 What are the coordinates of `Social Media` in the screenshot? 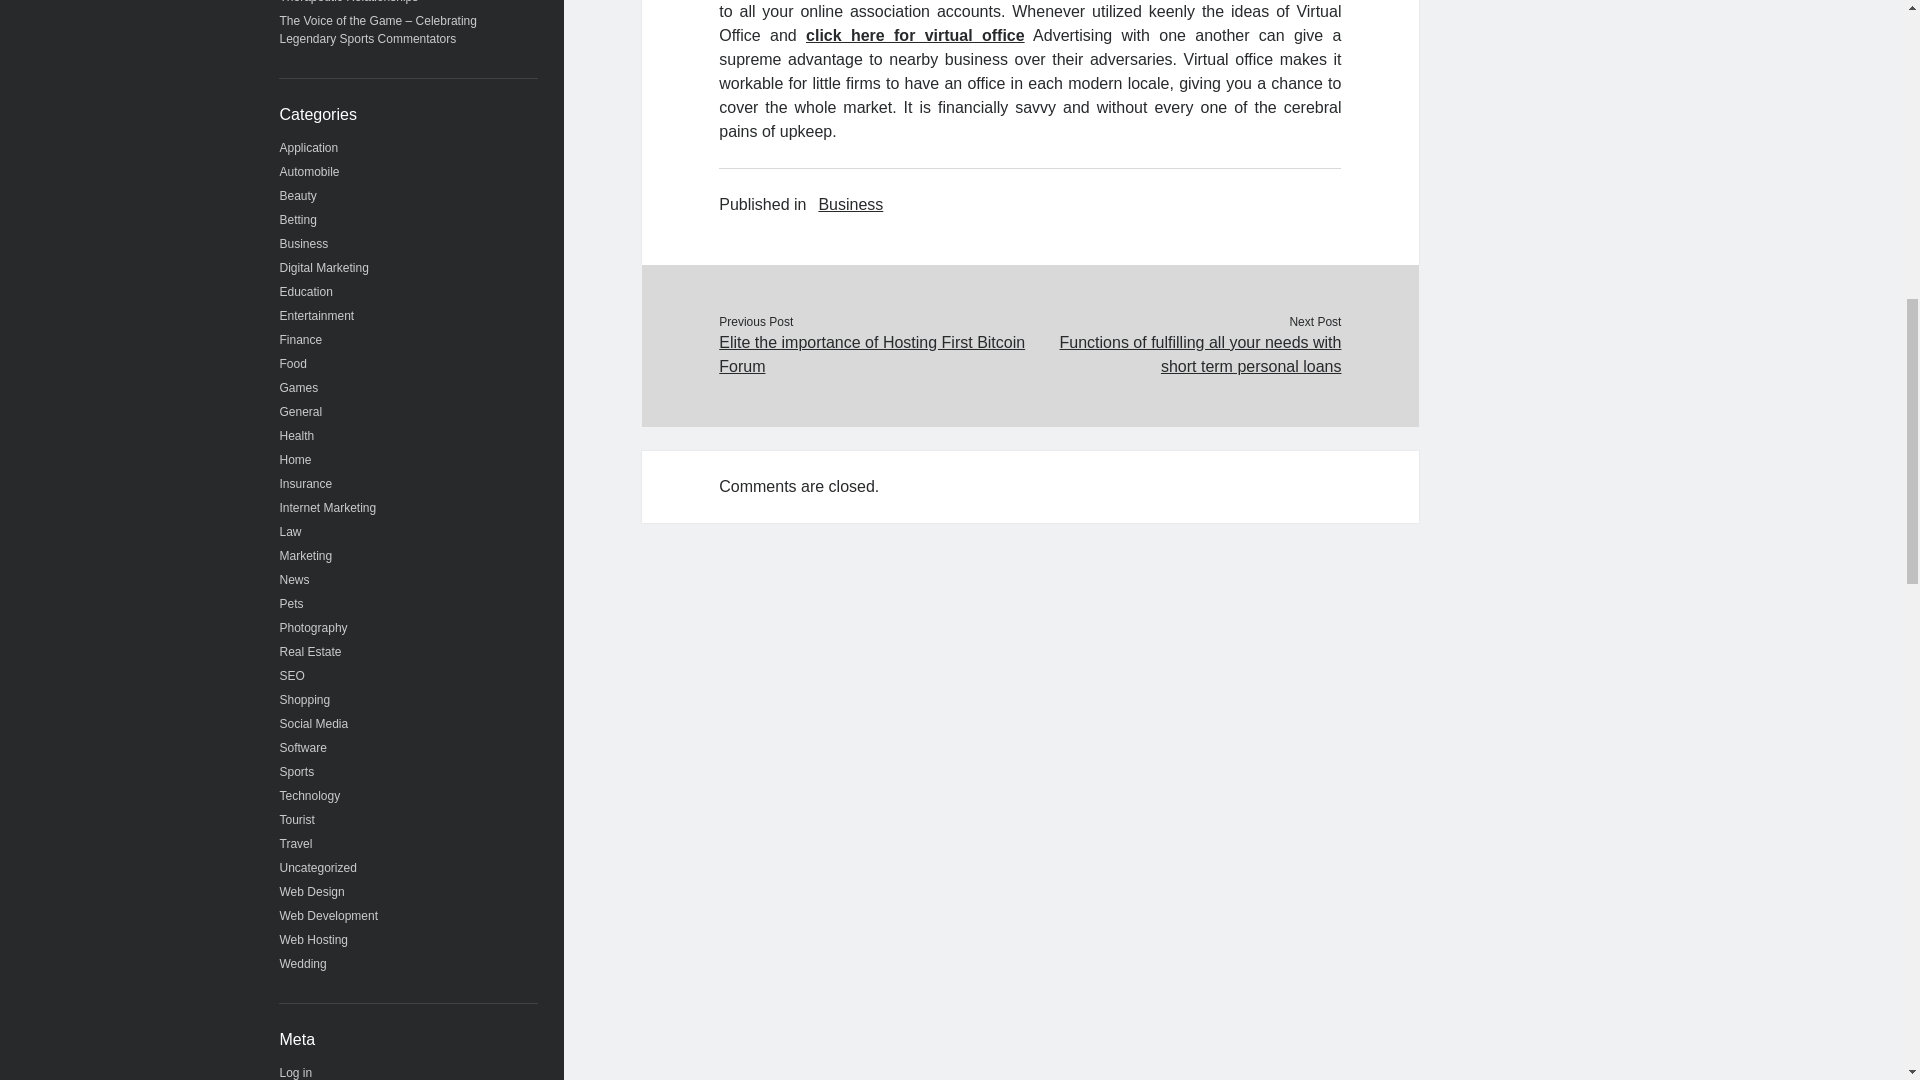 It's located at (314, 724).